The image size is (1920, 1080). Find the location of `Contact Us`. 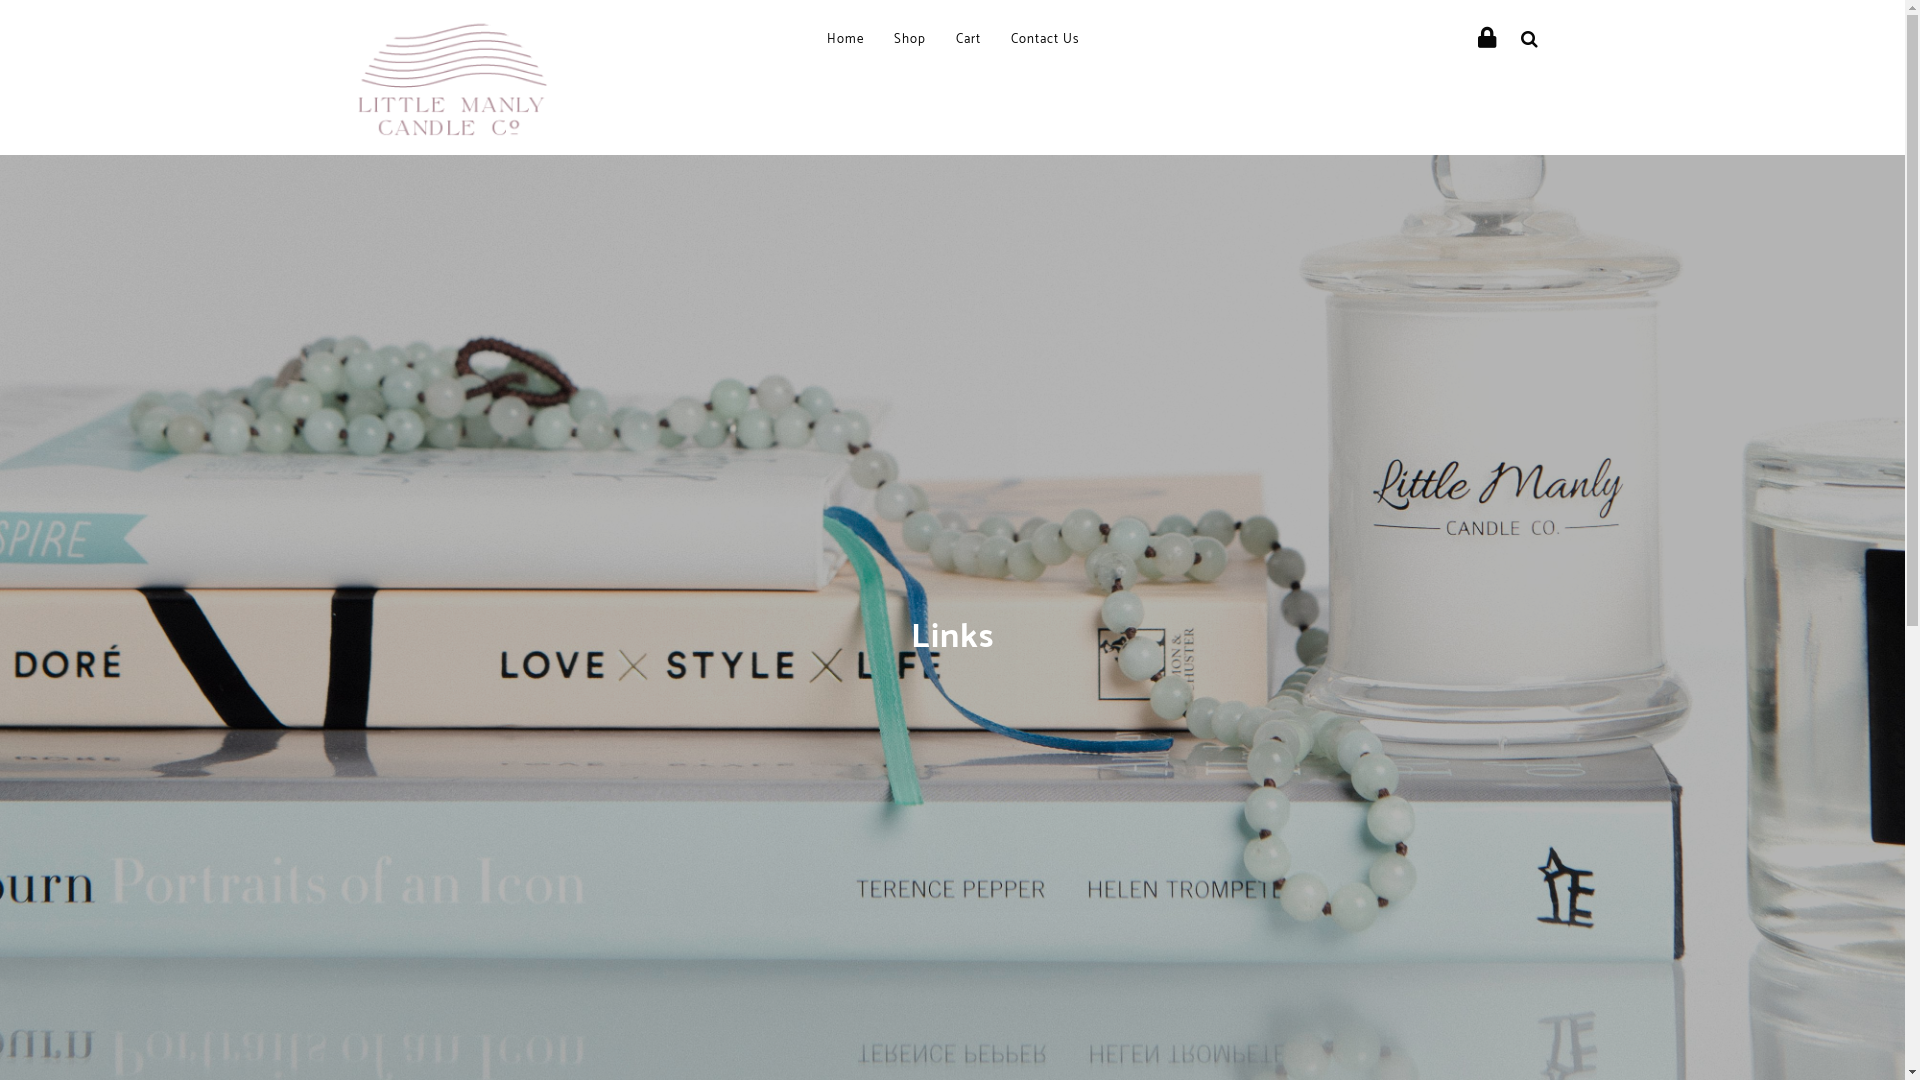

Contact Us is located at coordinates (1044, 40).